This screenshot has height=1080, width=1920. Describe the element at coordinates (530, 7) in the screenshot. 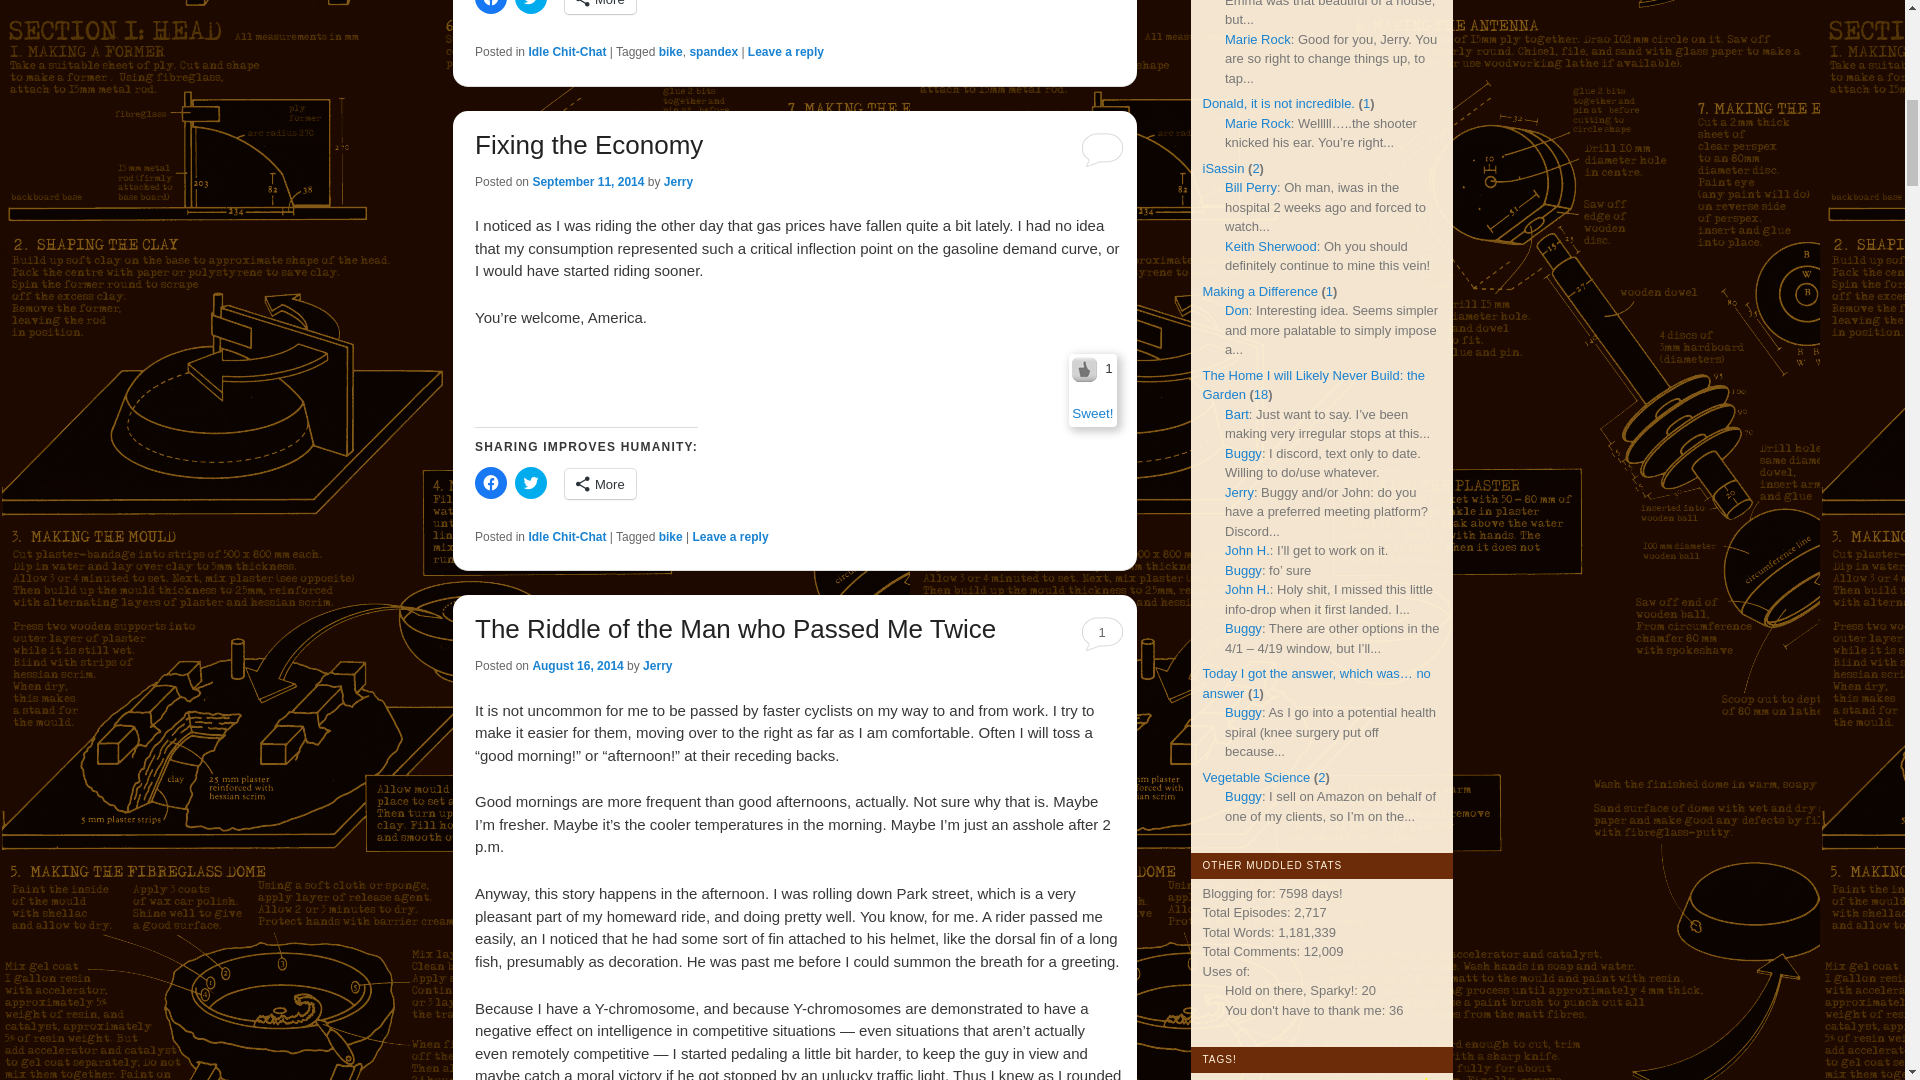

I see `Click to share on Twitter` at that location.